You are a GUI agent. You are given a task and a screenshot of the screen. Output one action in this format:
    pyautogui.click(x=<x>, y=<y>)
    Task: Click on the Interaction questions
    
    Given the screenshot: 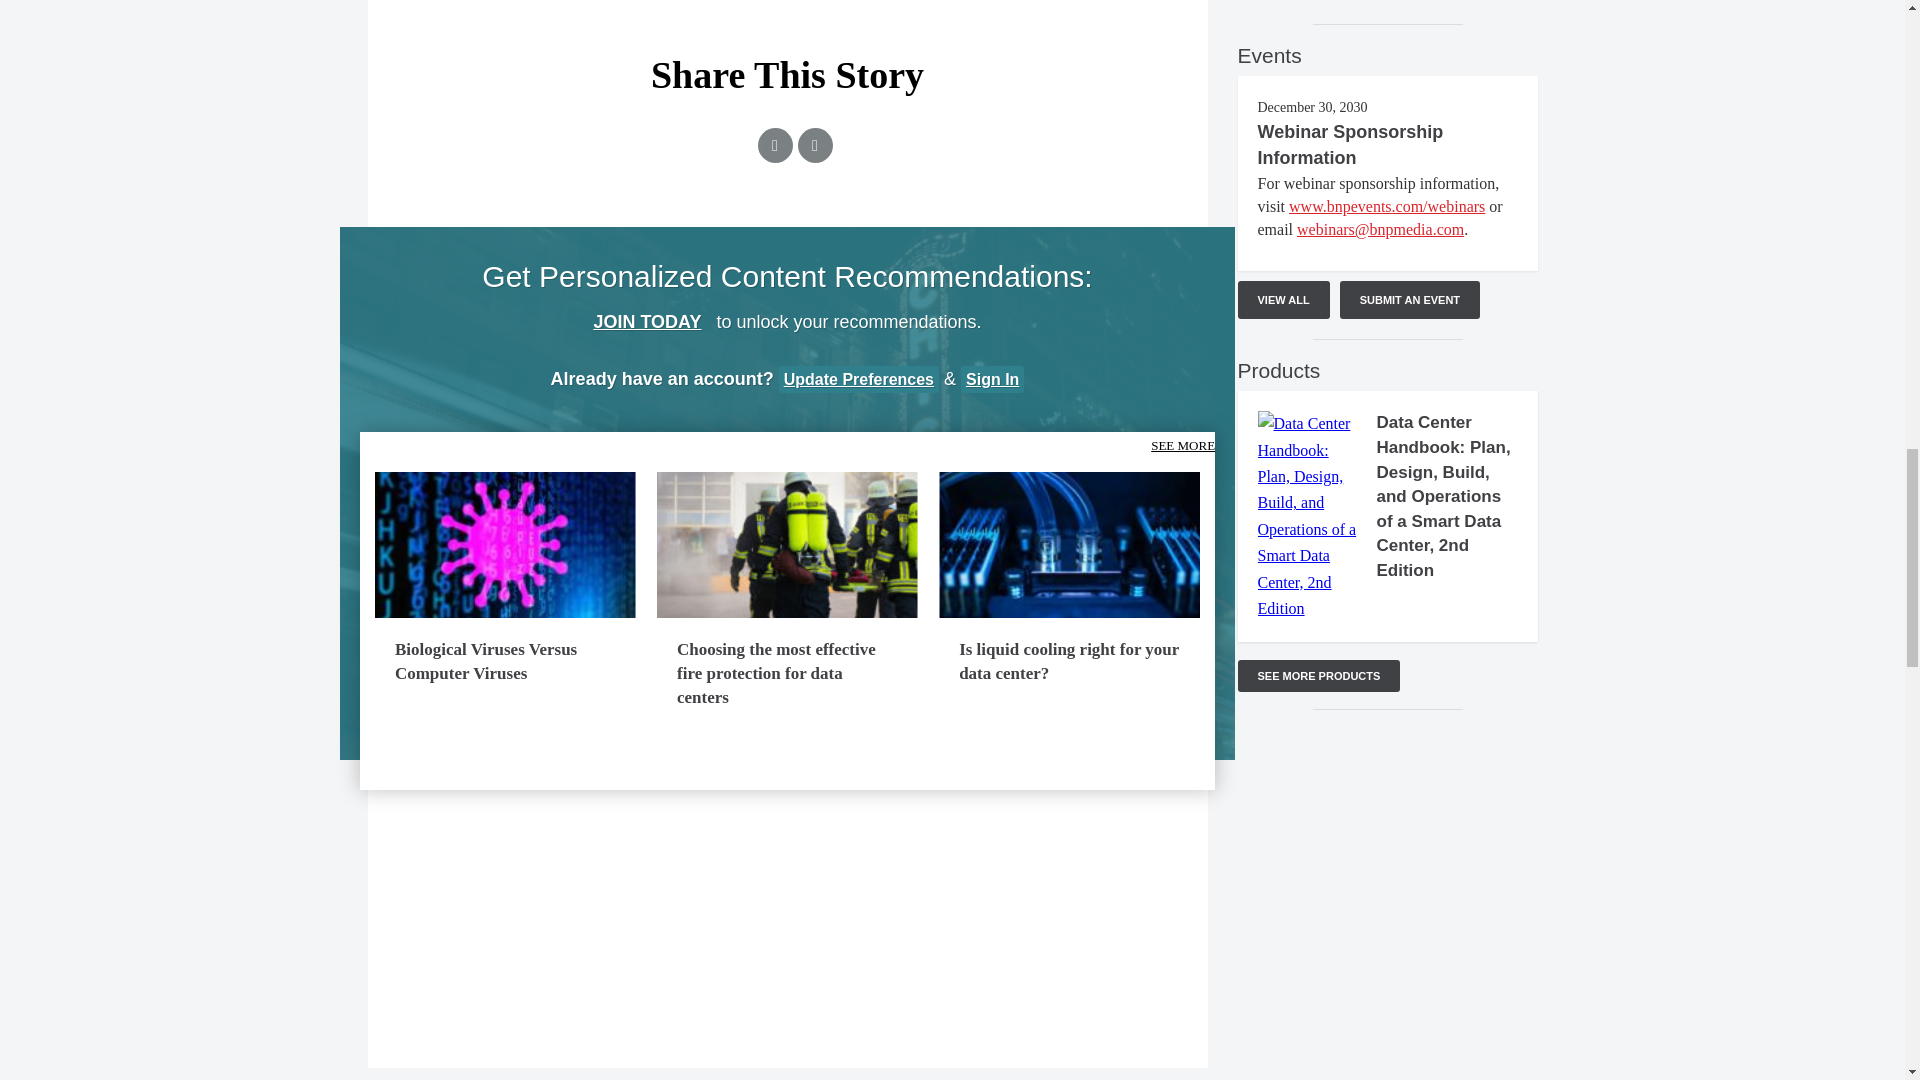 What is the action you would take?
    pyautogui.click(x=1388, y=805)
    